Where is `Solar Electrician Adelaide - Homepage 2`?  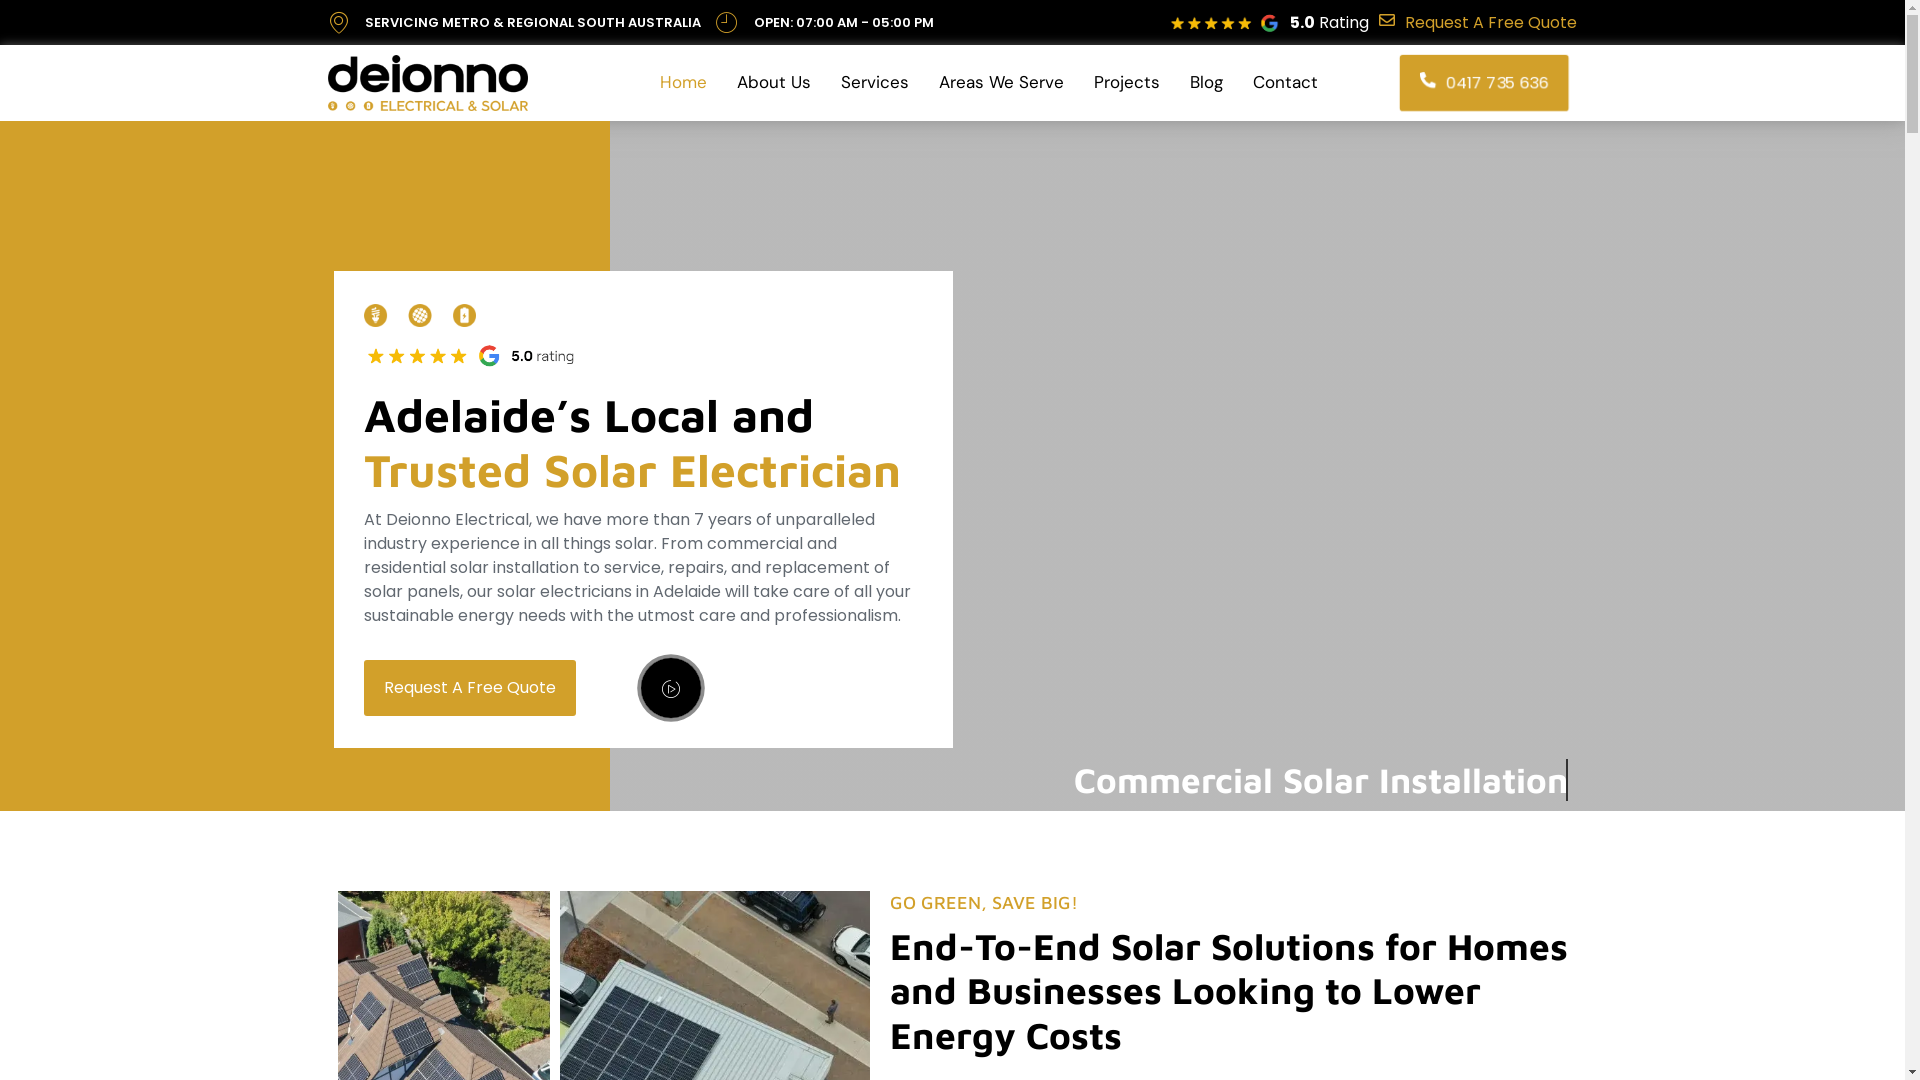
Solar Electrician Adelaide - Homepage 2 is located at coordinates (476, 355).